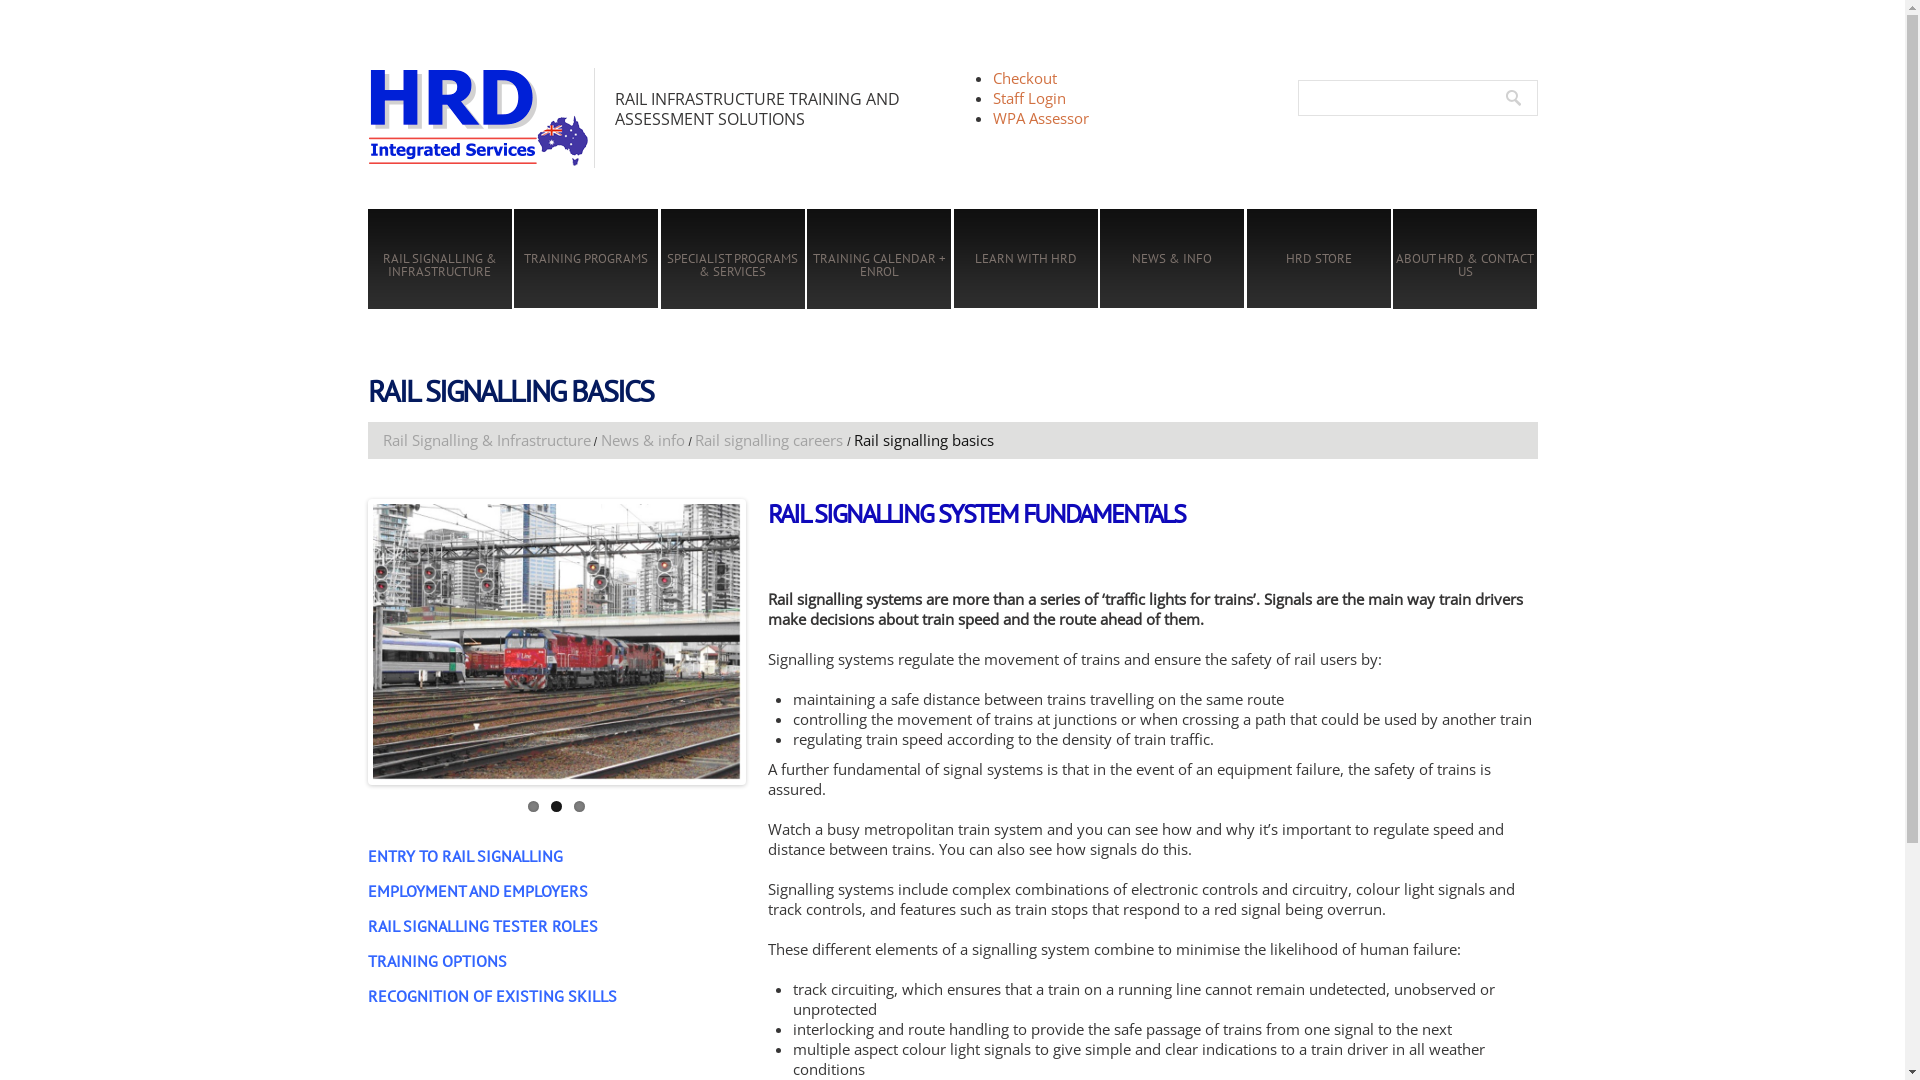 The width and height of the screenshot is (1920, 1080). Describe the element at coordinates (557, 642) in the screenshot. I see `Spencer Street Yard Signals` at that location.